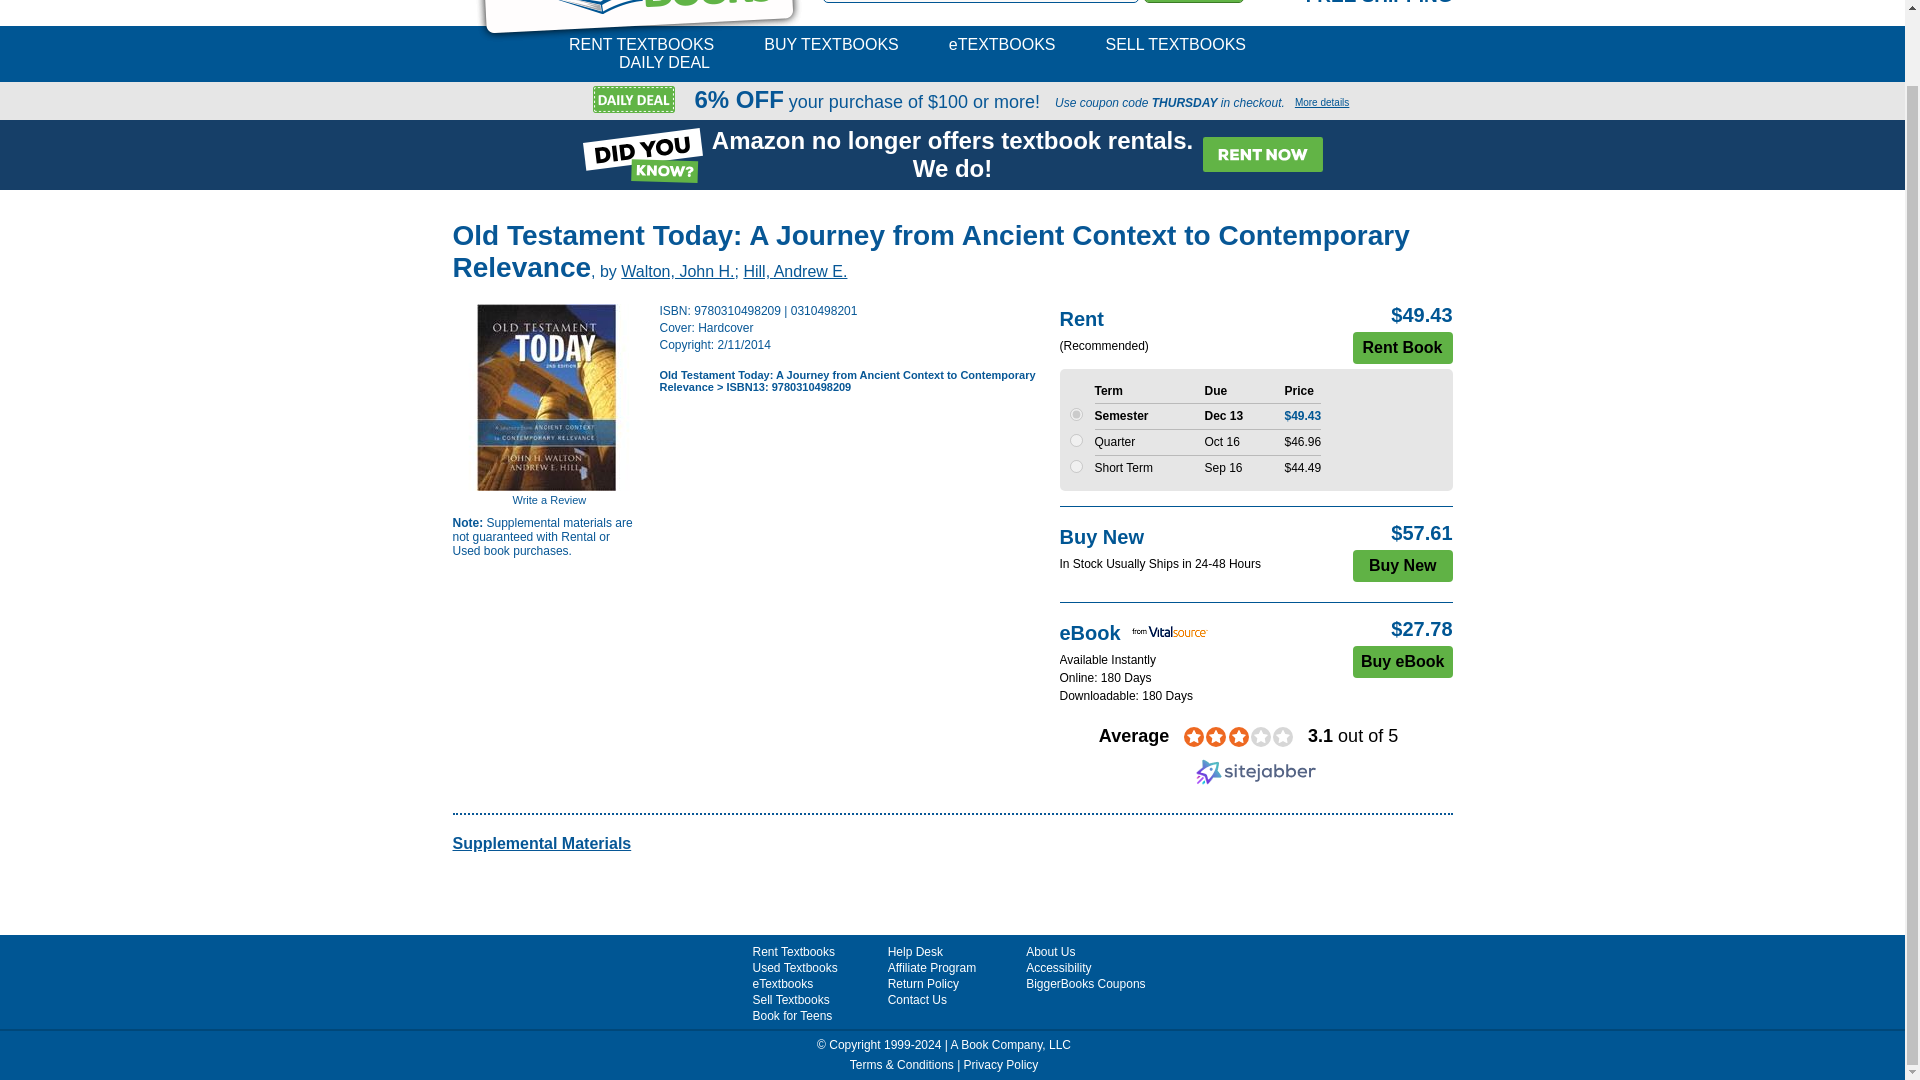 Image resolution: width=1920 pixels, height=1080 pixels. I want to click on Help Desk, so click(914, 952).